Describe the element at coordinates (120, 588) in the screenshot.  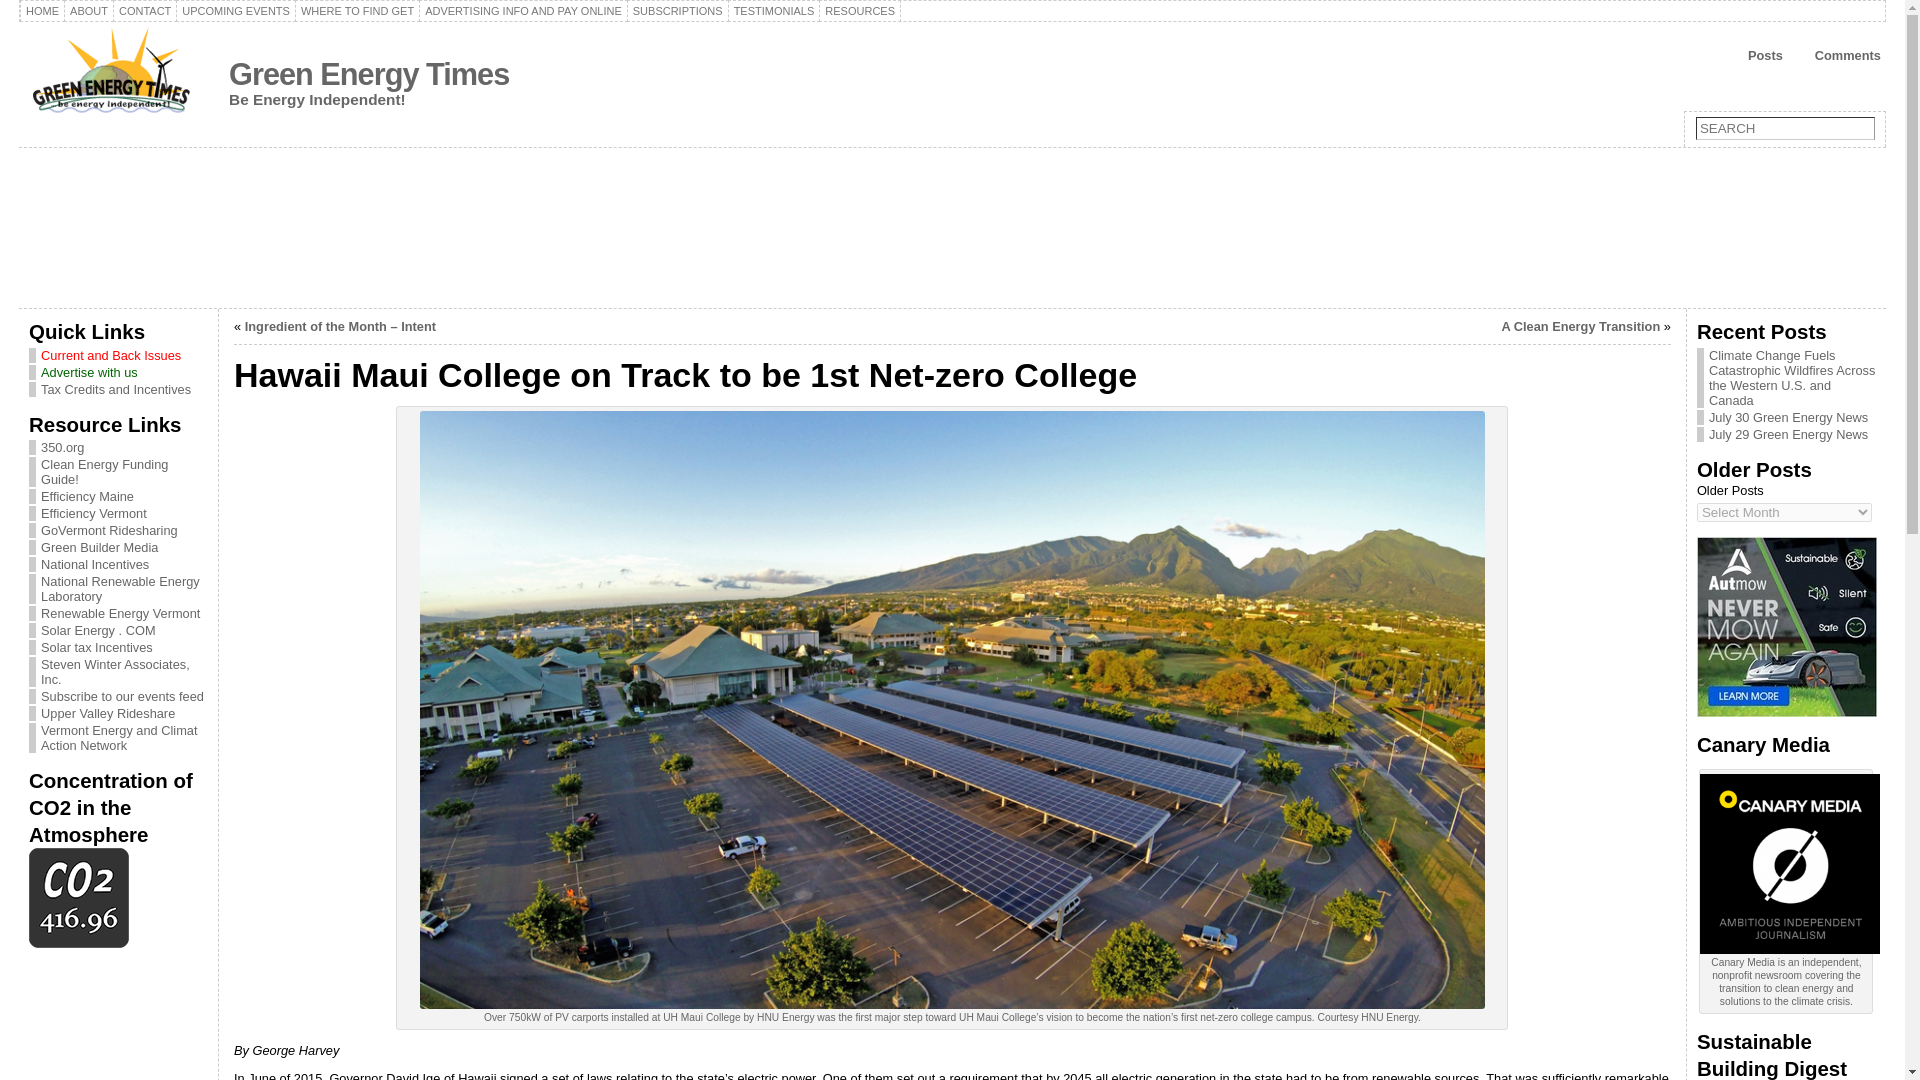
I see `National Renewable Energy Laboratory` at that location.